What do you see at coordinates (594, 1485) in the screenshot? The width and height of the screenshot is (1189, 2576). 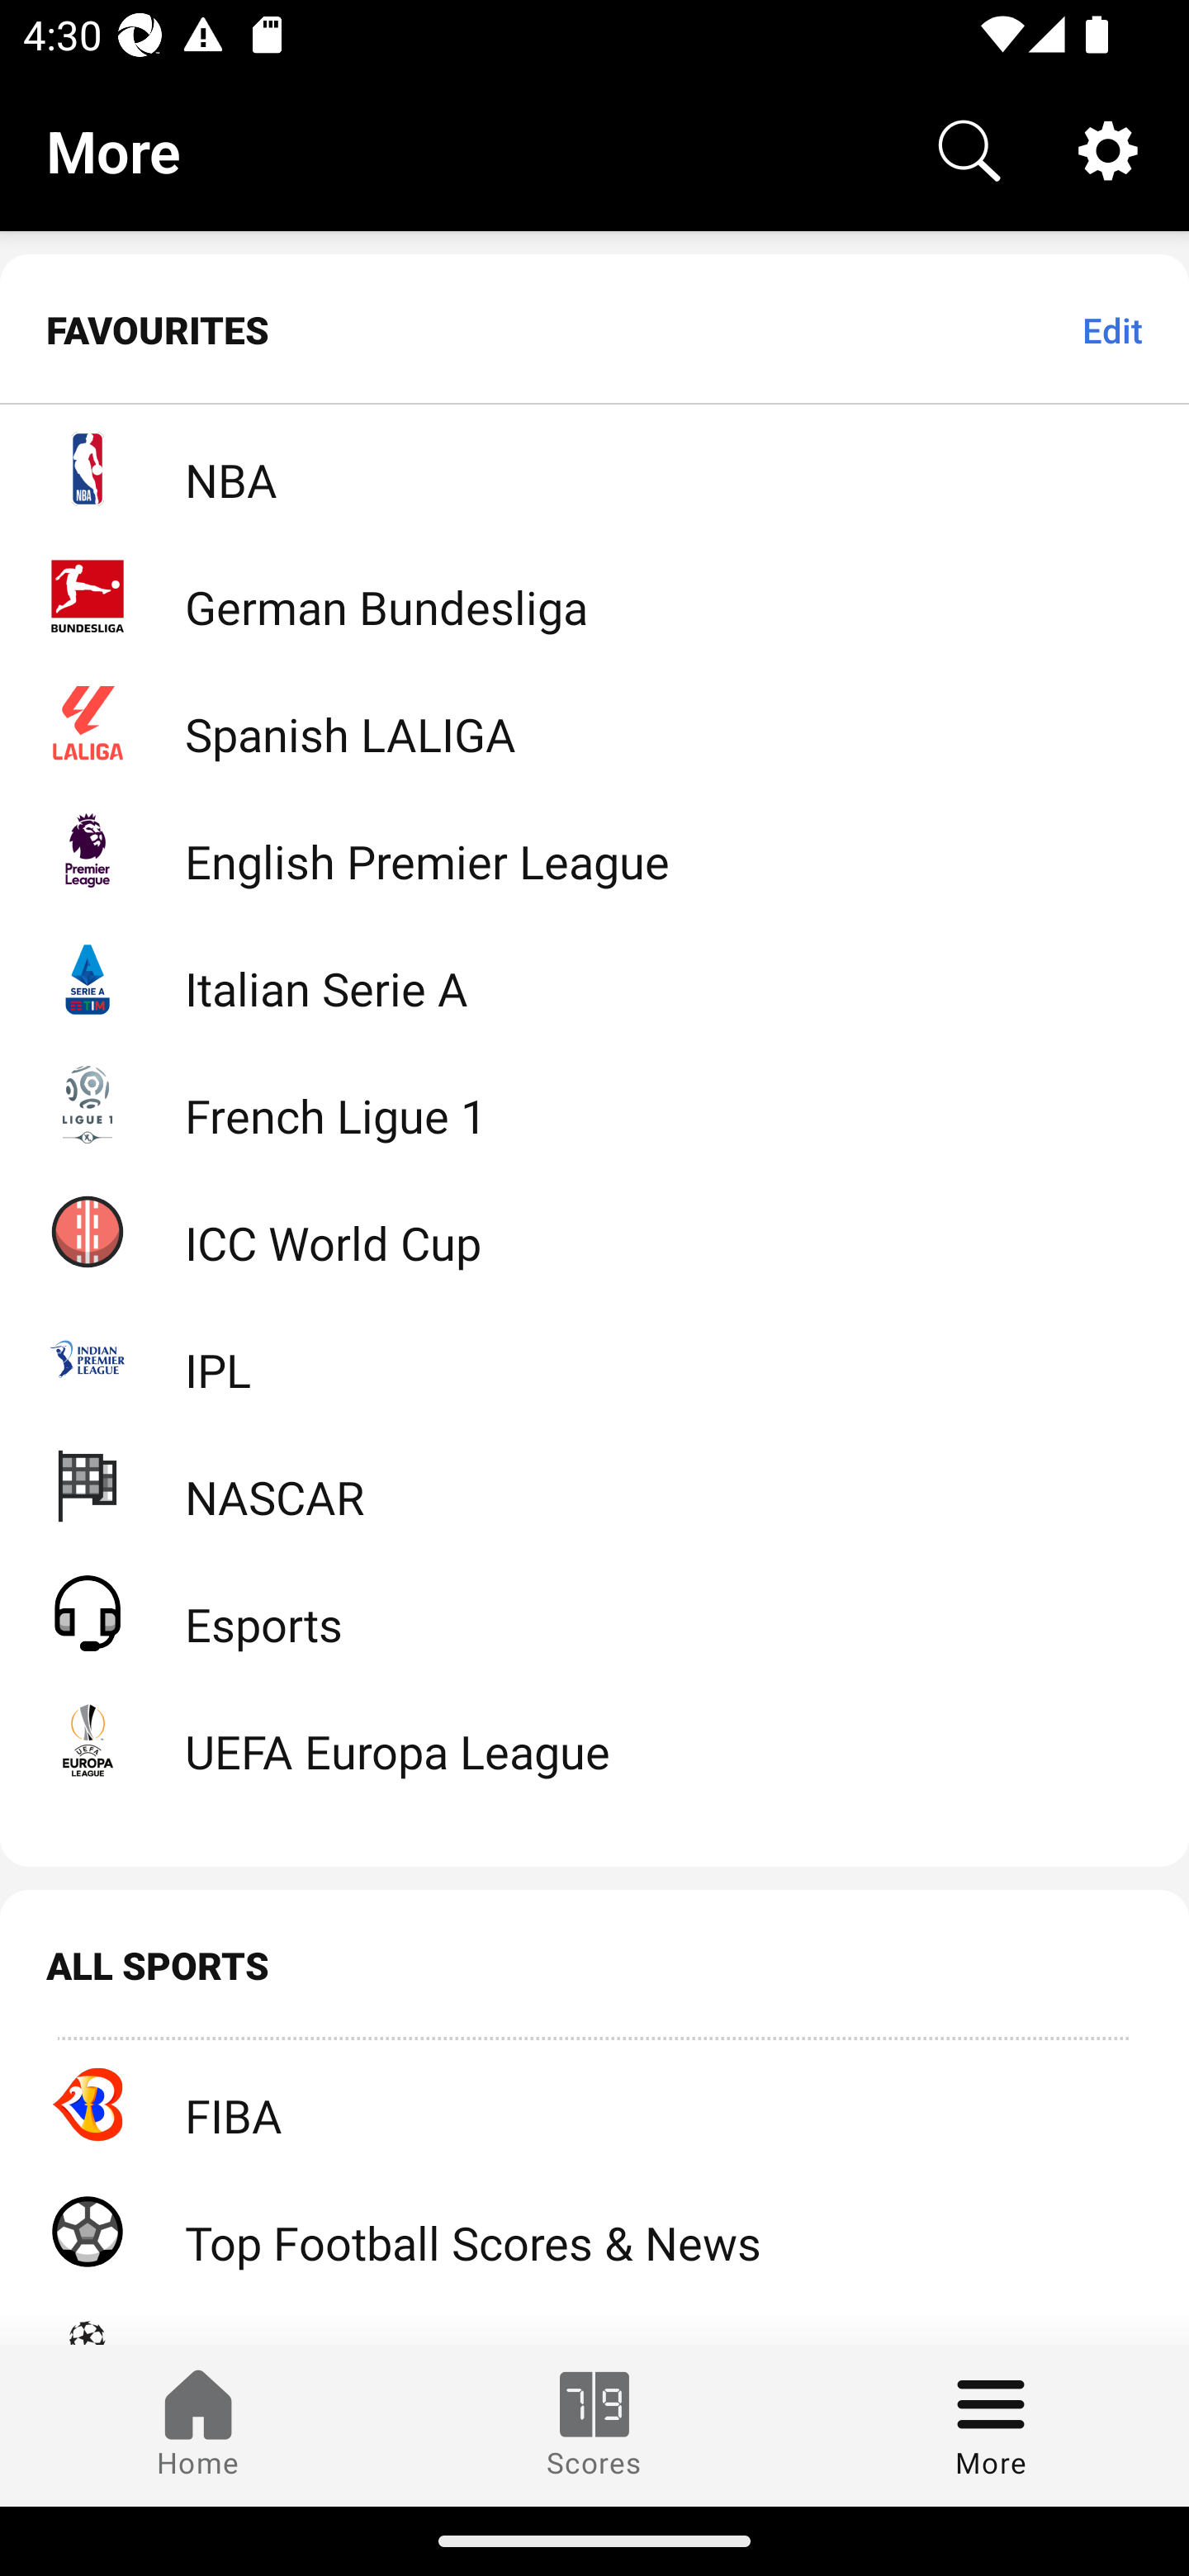 I see `NASCAR` at bounding box center [594, 1485].